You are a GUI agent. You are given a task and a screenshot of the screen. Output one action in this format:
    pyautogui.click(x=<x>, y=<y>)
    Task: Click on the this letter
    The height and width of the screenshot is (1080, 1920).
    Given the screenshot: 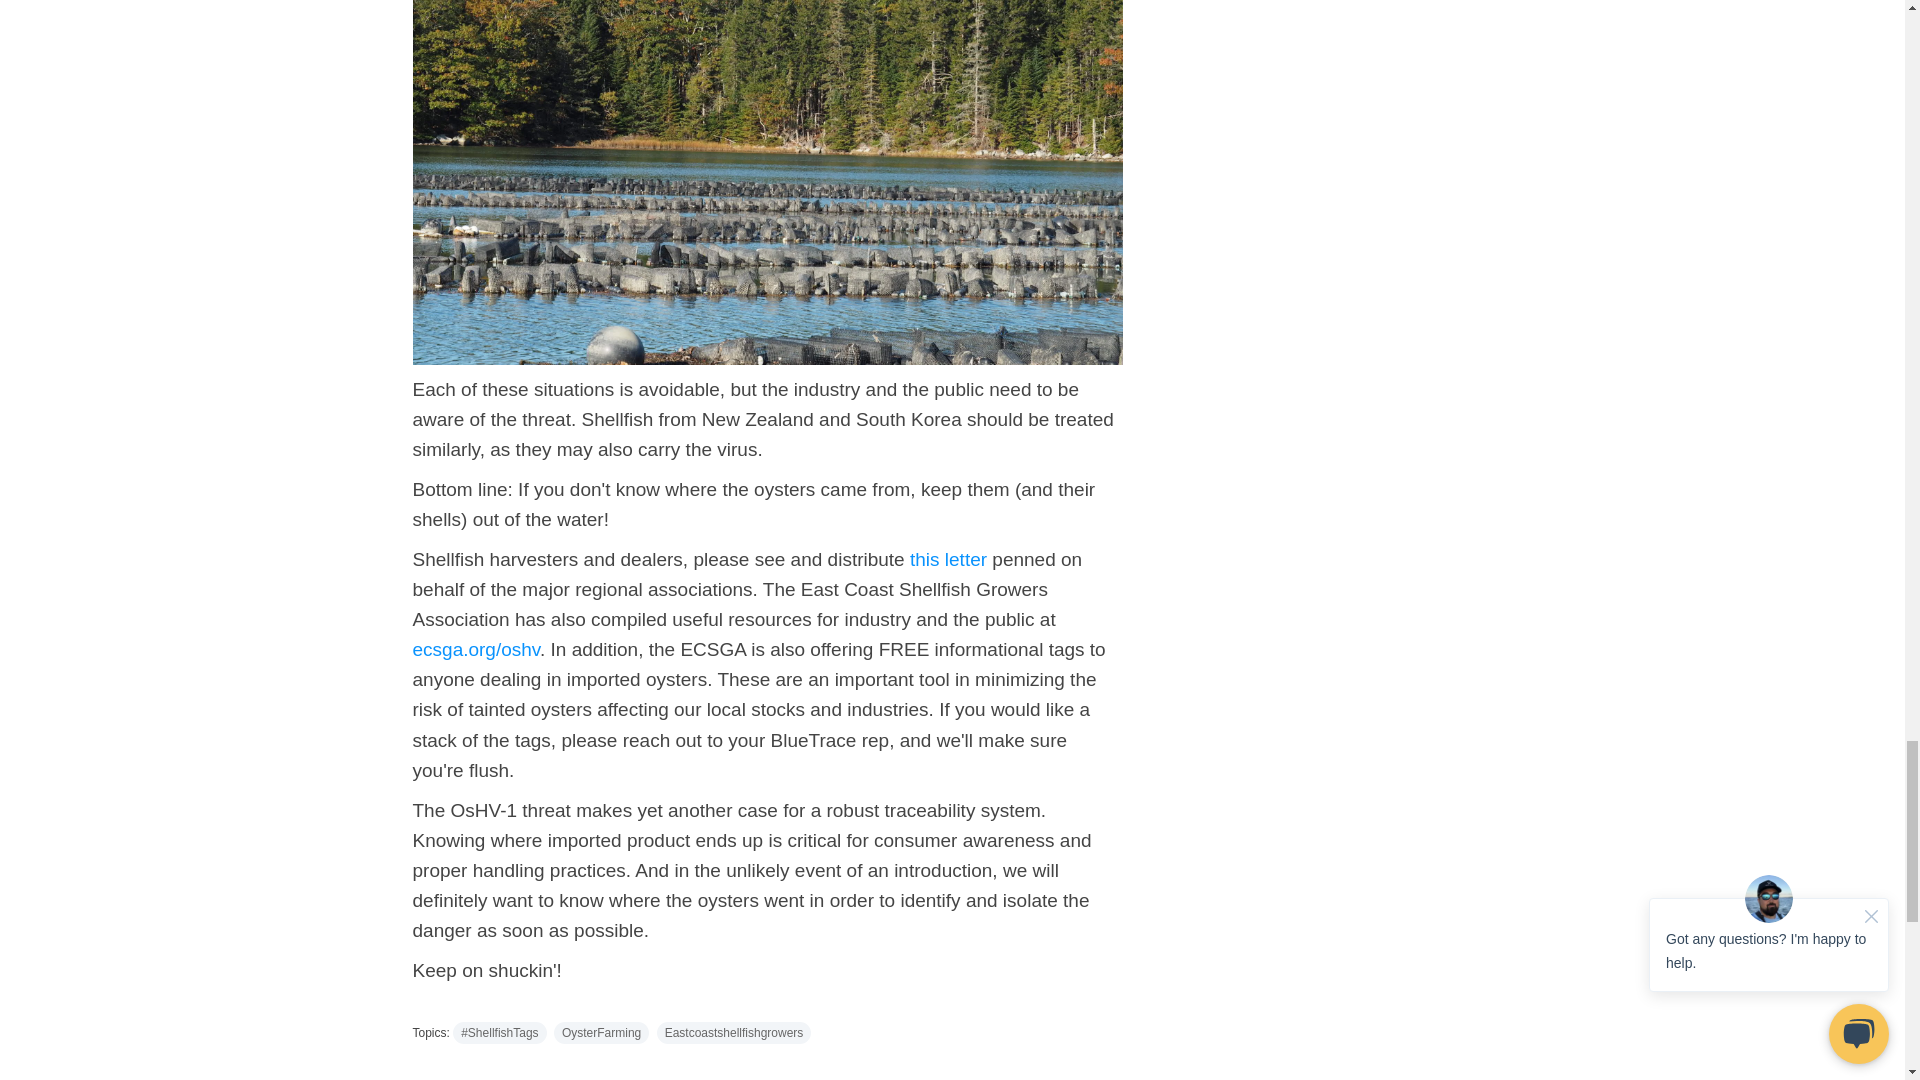 What is the action you would take?
    pyautogui.click(x=948, y=559)
    